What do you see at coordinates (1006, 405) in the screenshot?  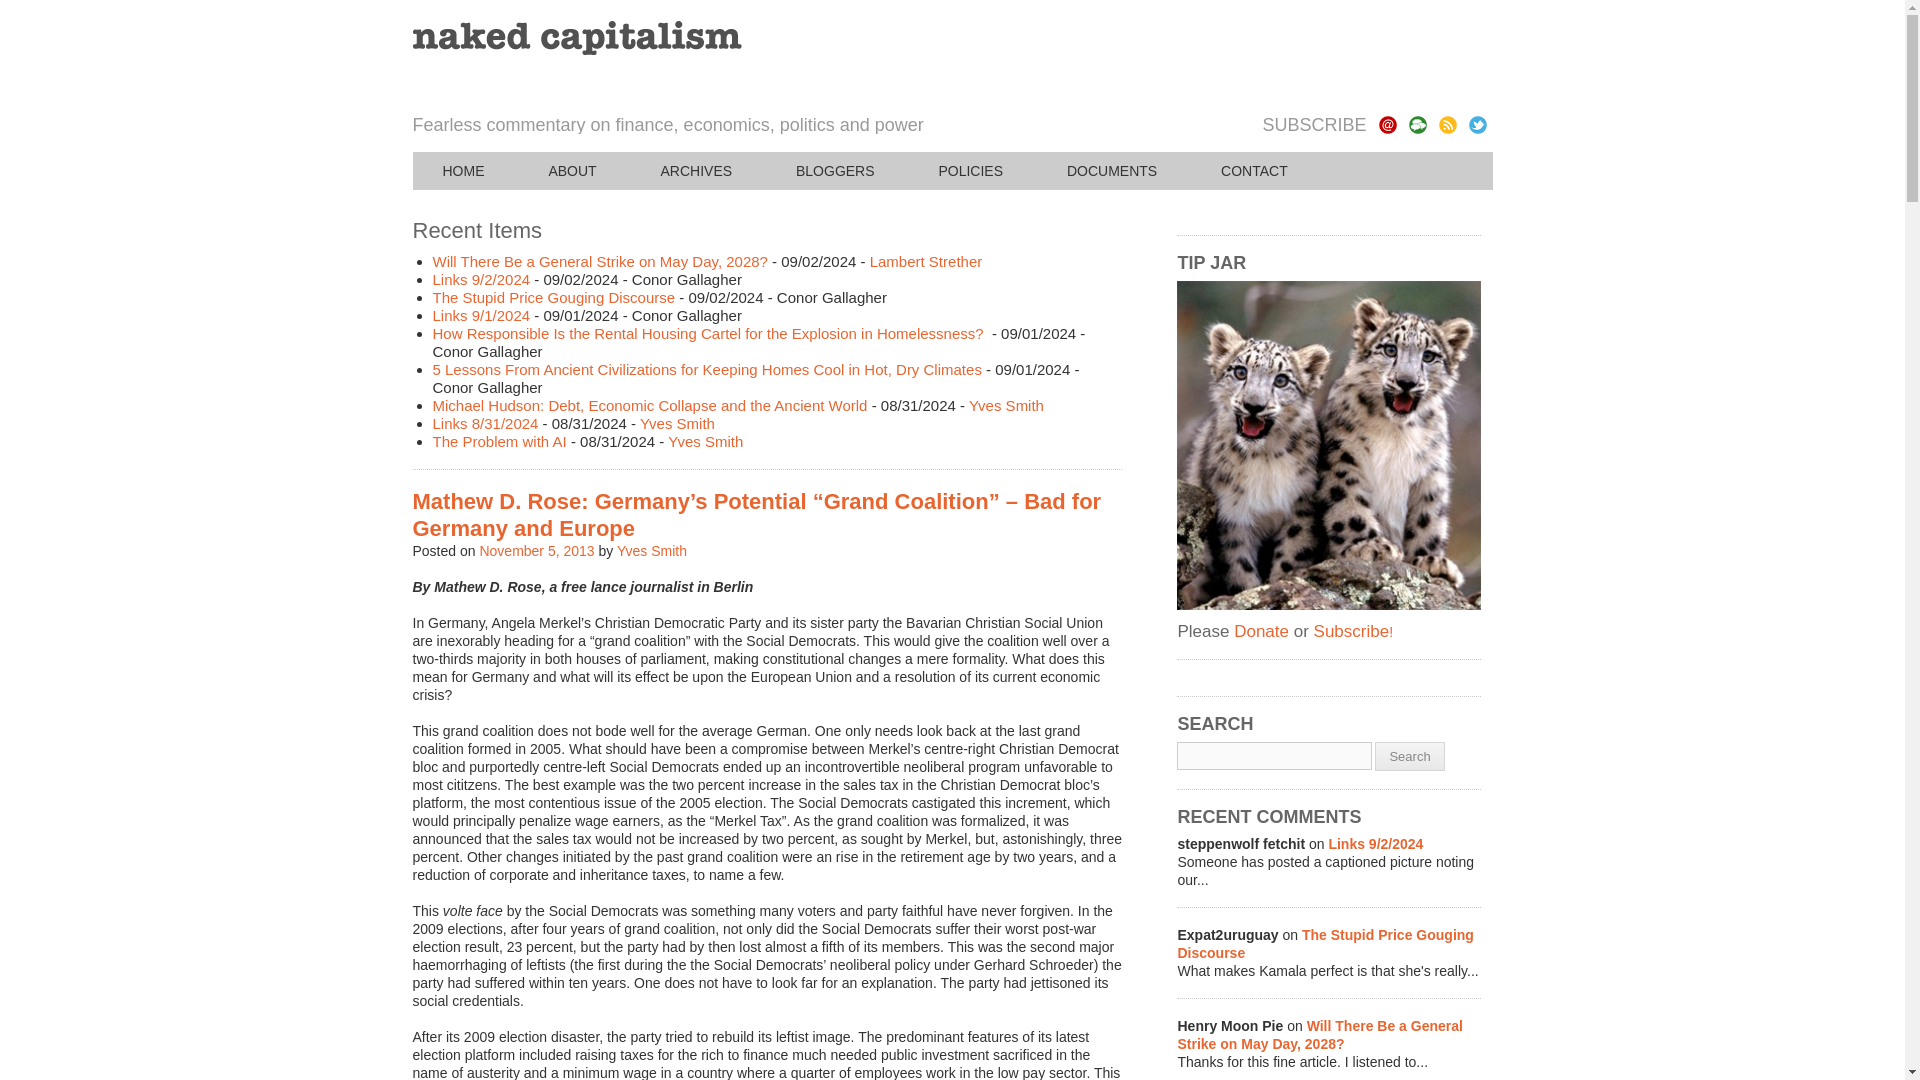 I see `Yves Smith` at bounding box center [1006, 405].